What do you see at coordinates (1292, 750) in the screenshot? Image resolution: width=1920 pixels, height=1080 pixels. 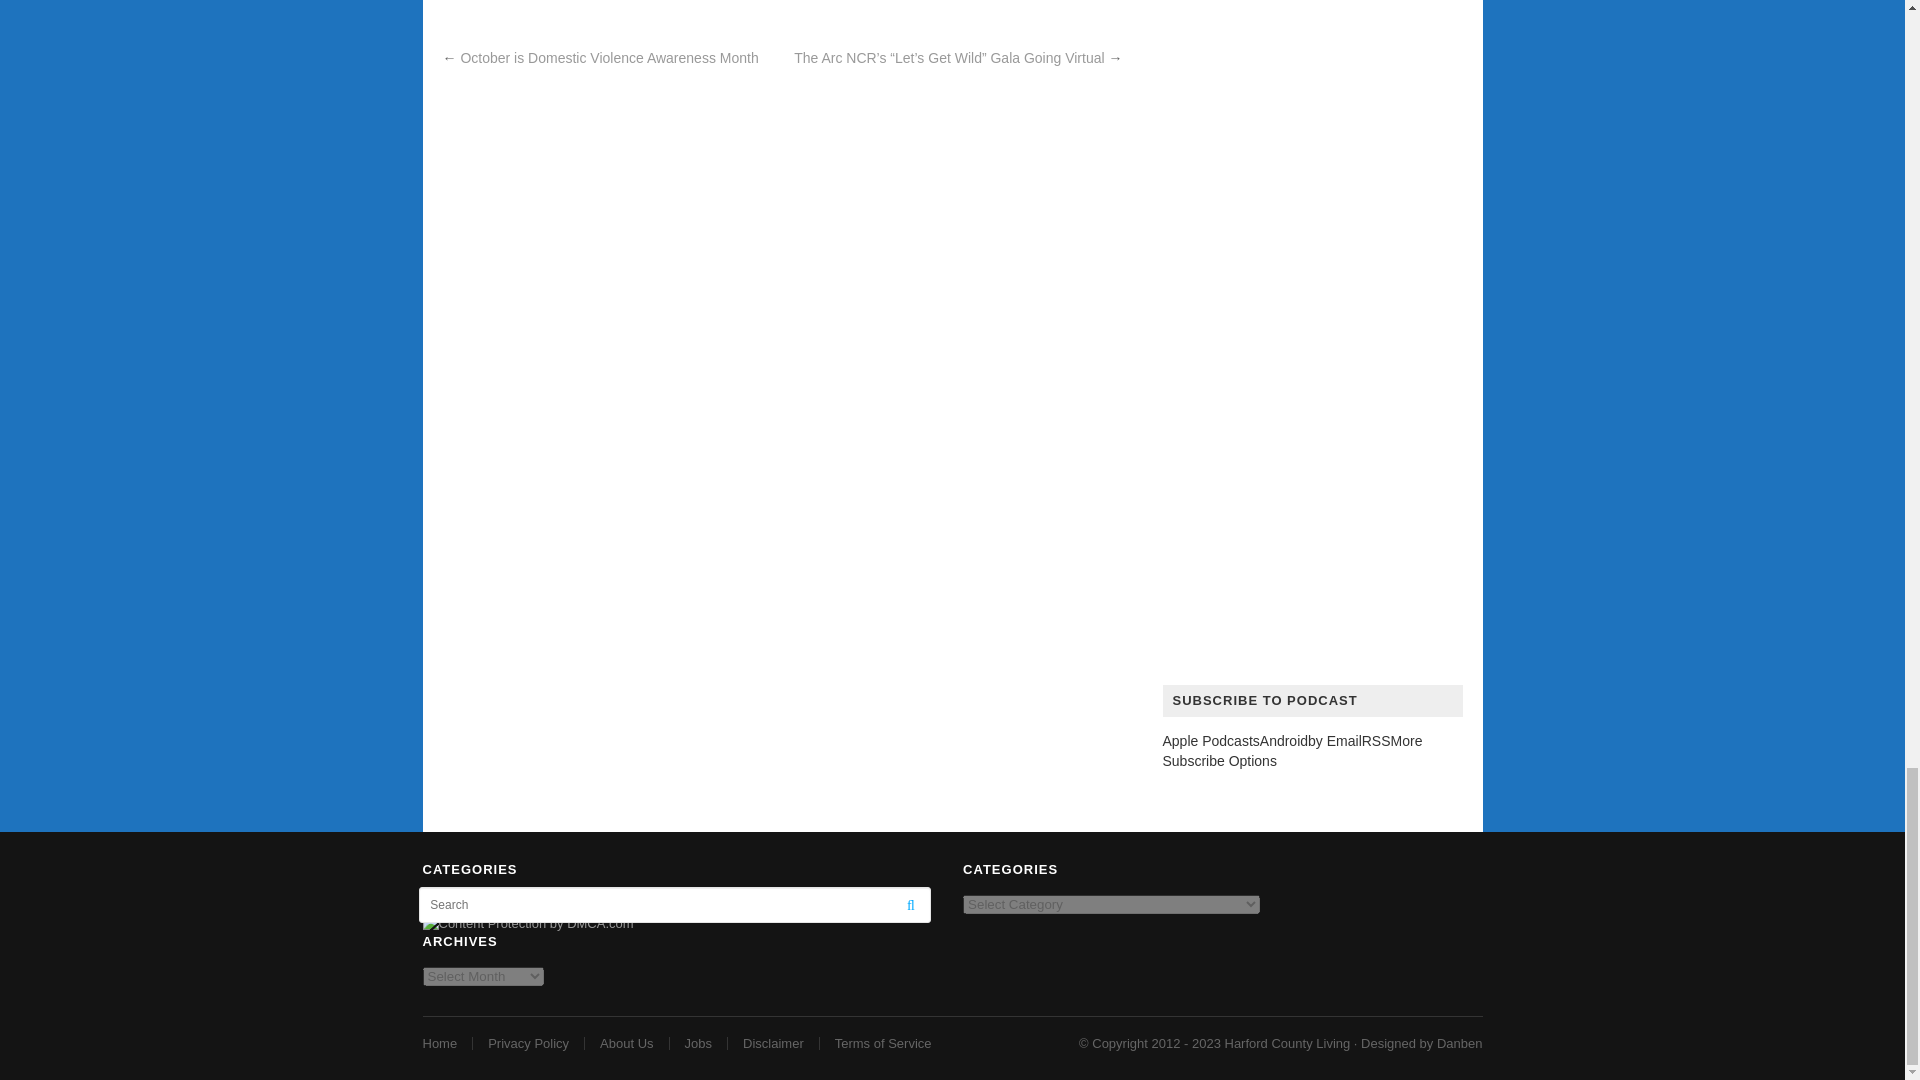 I see `More Subscribe Options` at bounding box center [1292, 750].